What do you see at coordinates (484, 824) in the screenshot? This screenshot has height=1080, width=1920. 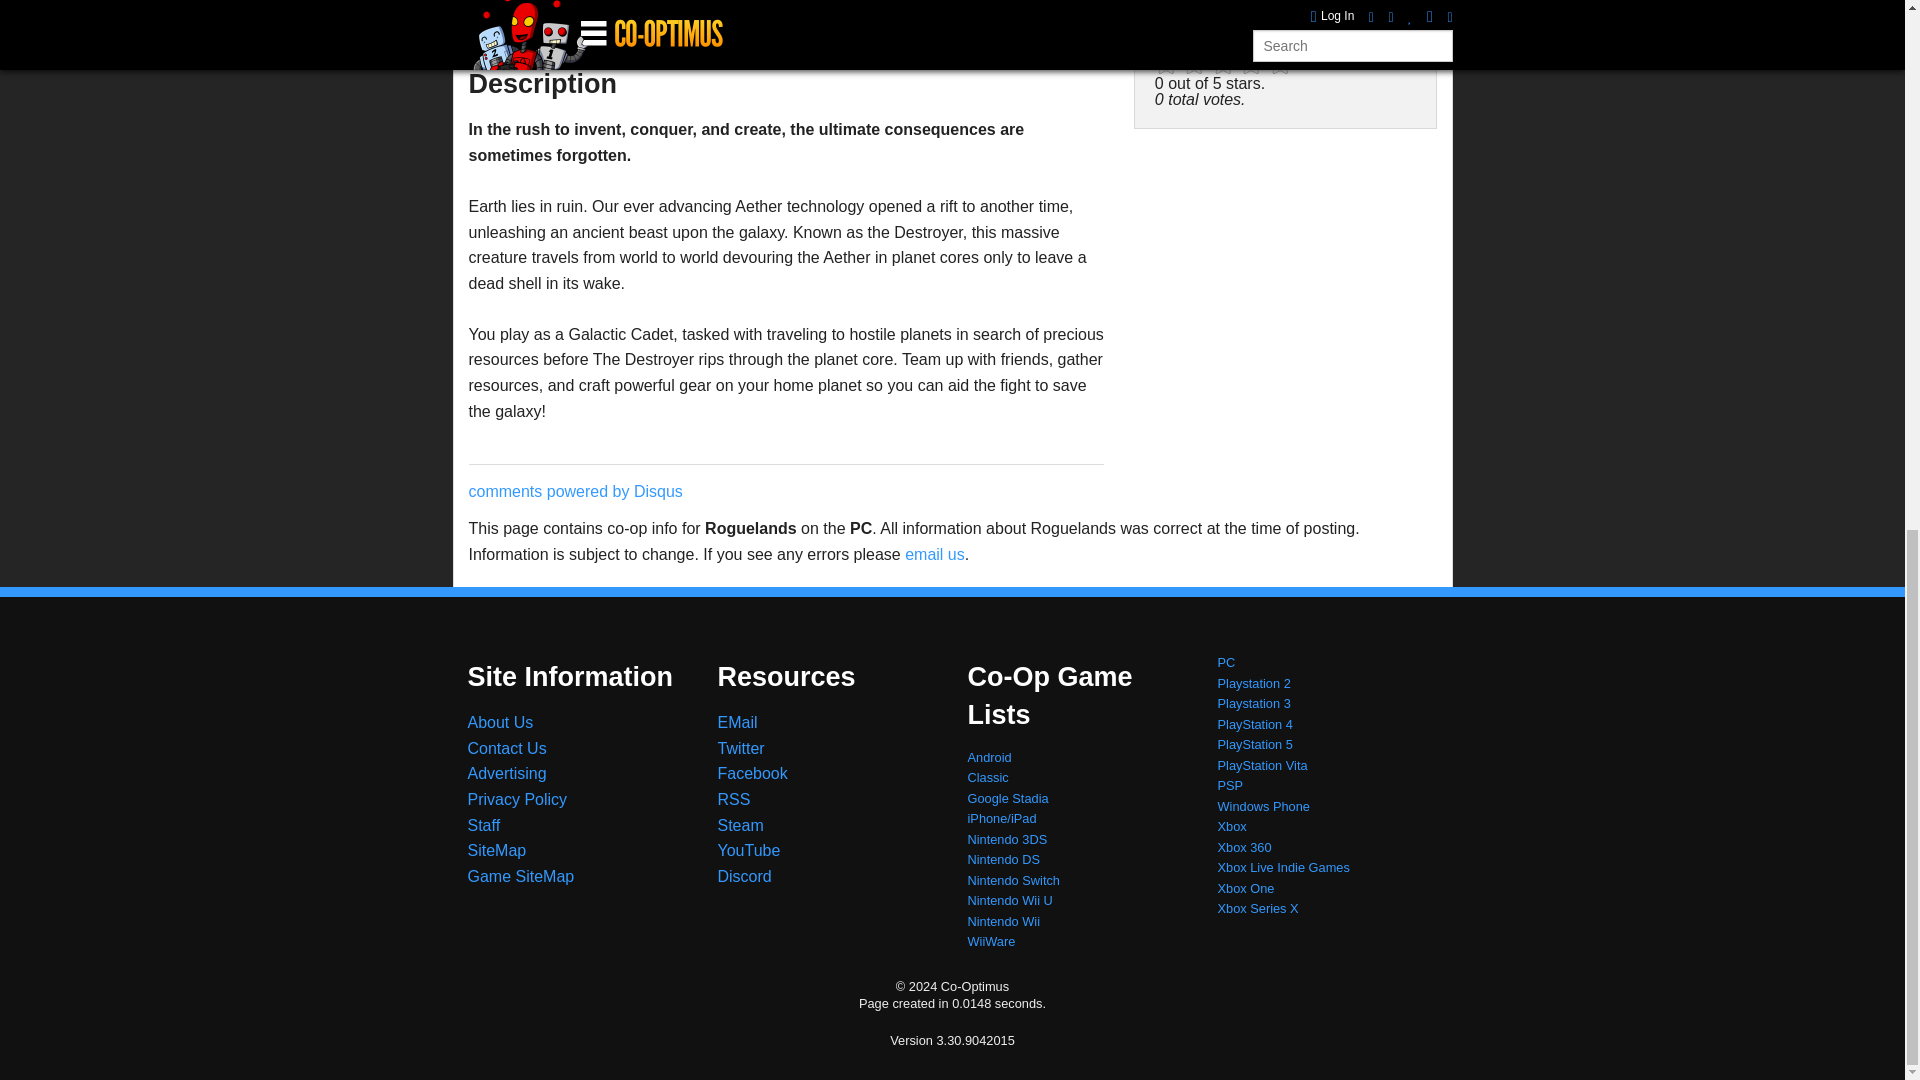 I see `Our current staff and bios.` at bounding box center [484, 824].